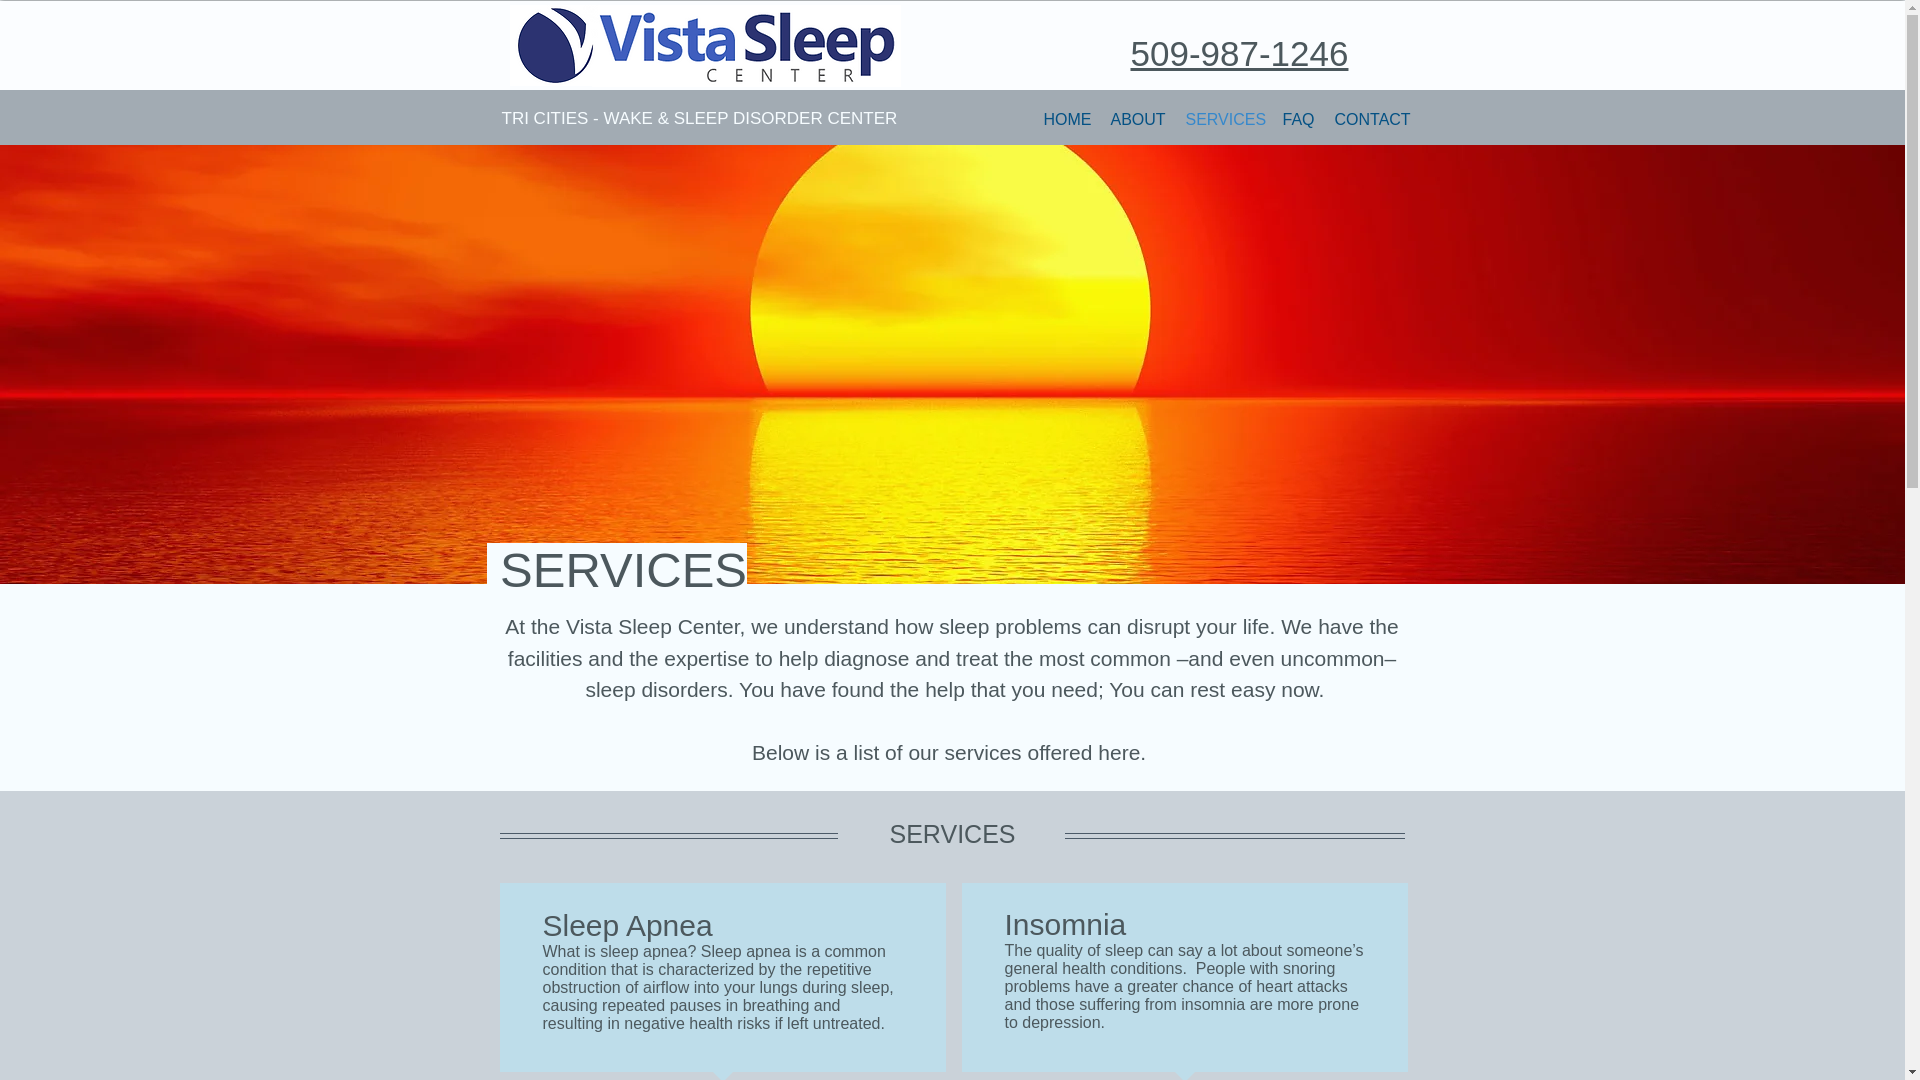  I want to click on FAQ, so click(1298, 118).